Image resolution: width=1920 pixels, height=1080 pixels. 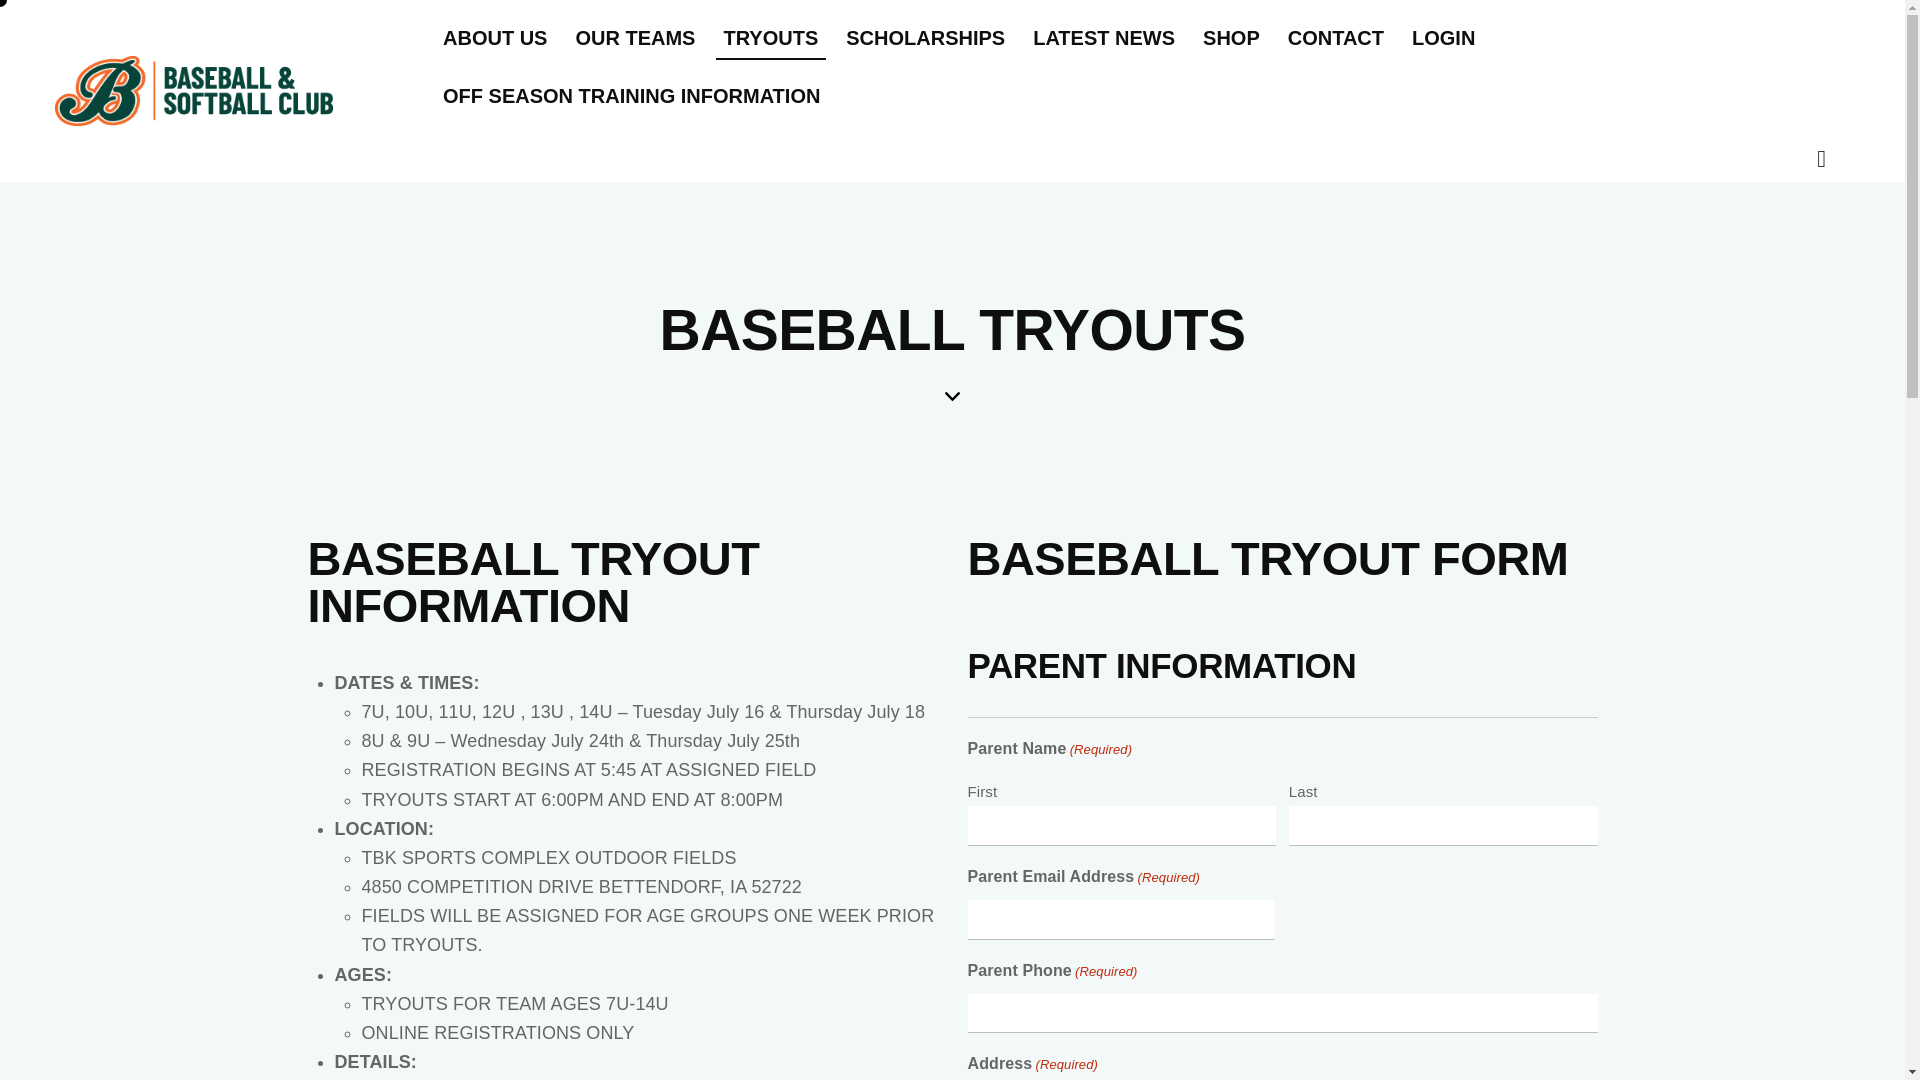 I want to click on OUR TEAMS, so click(x=634, y=37).